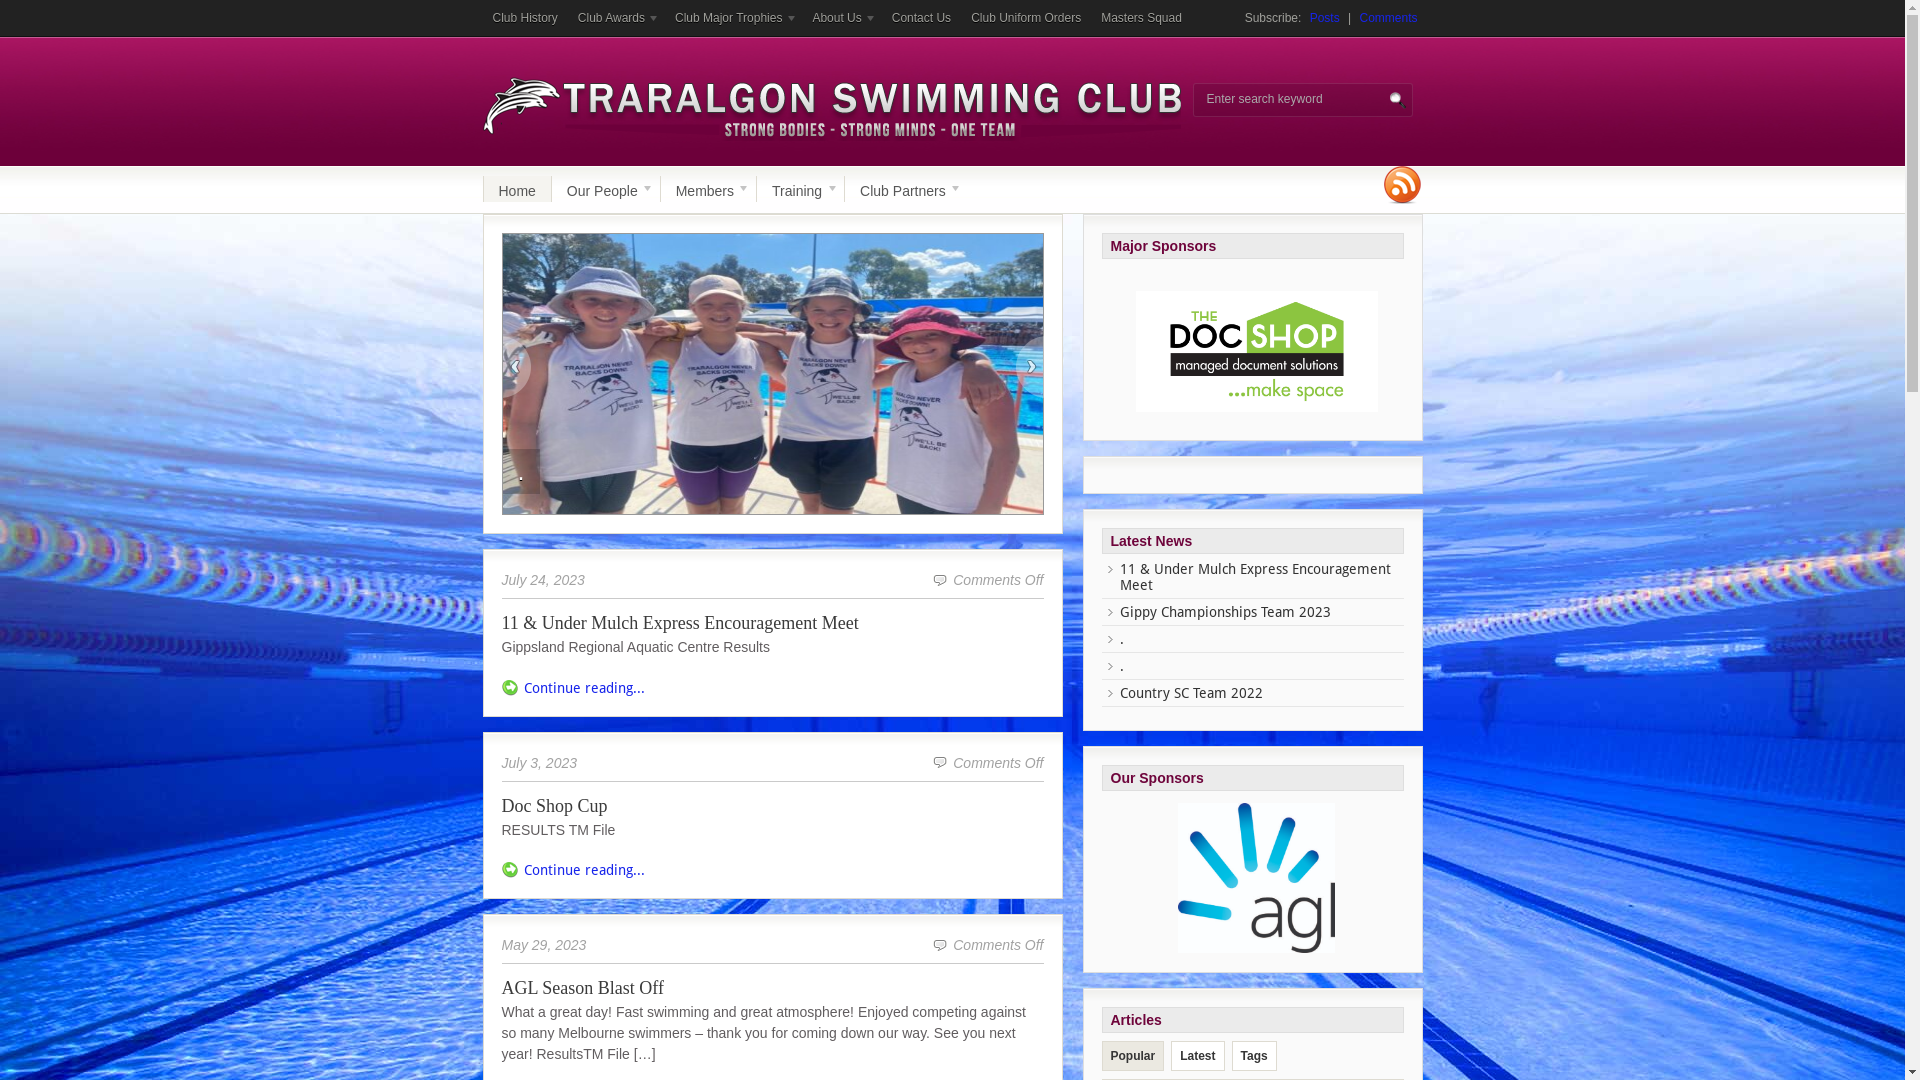 This screenshot has height=1080, width=1920. What do you see at coordinates (1132, 1056) in the screenshot?
I see `Popular` at bounding box center [1132, 1056].